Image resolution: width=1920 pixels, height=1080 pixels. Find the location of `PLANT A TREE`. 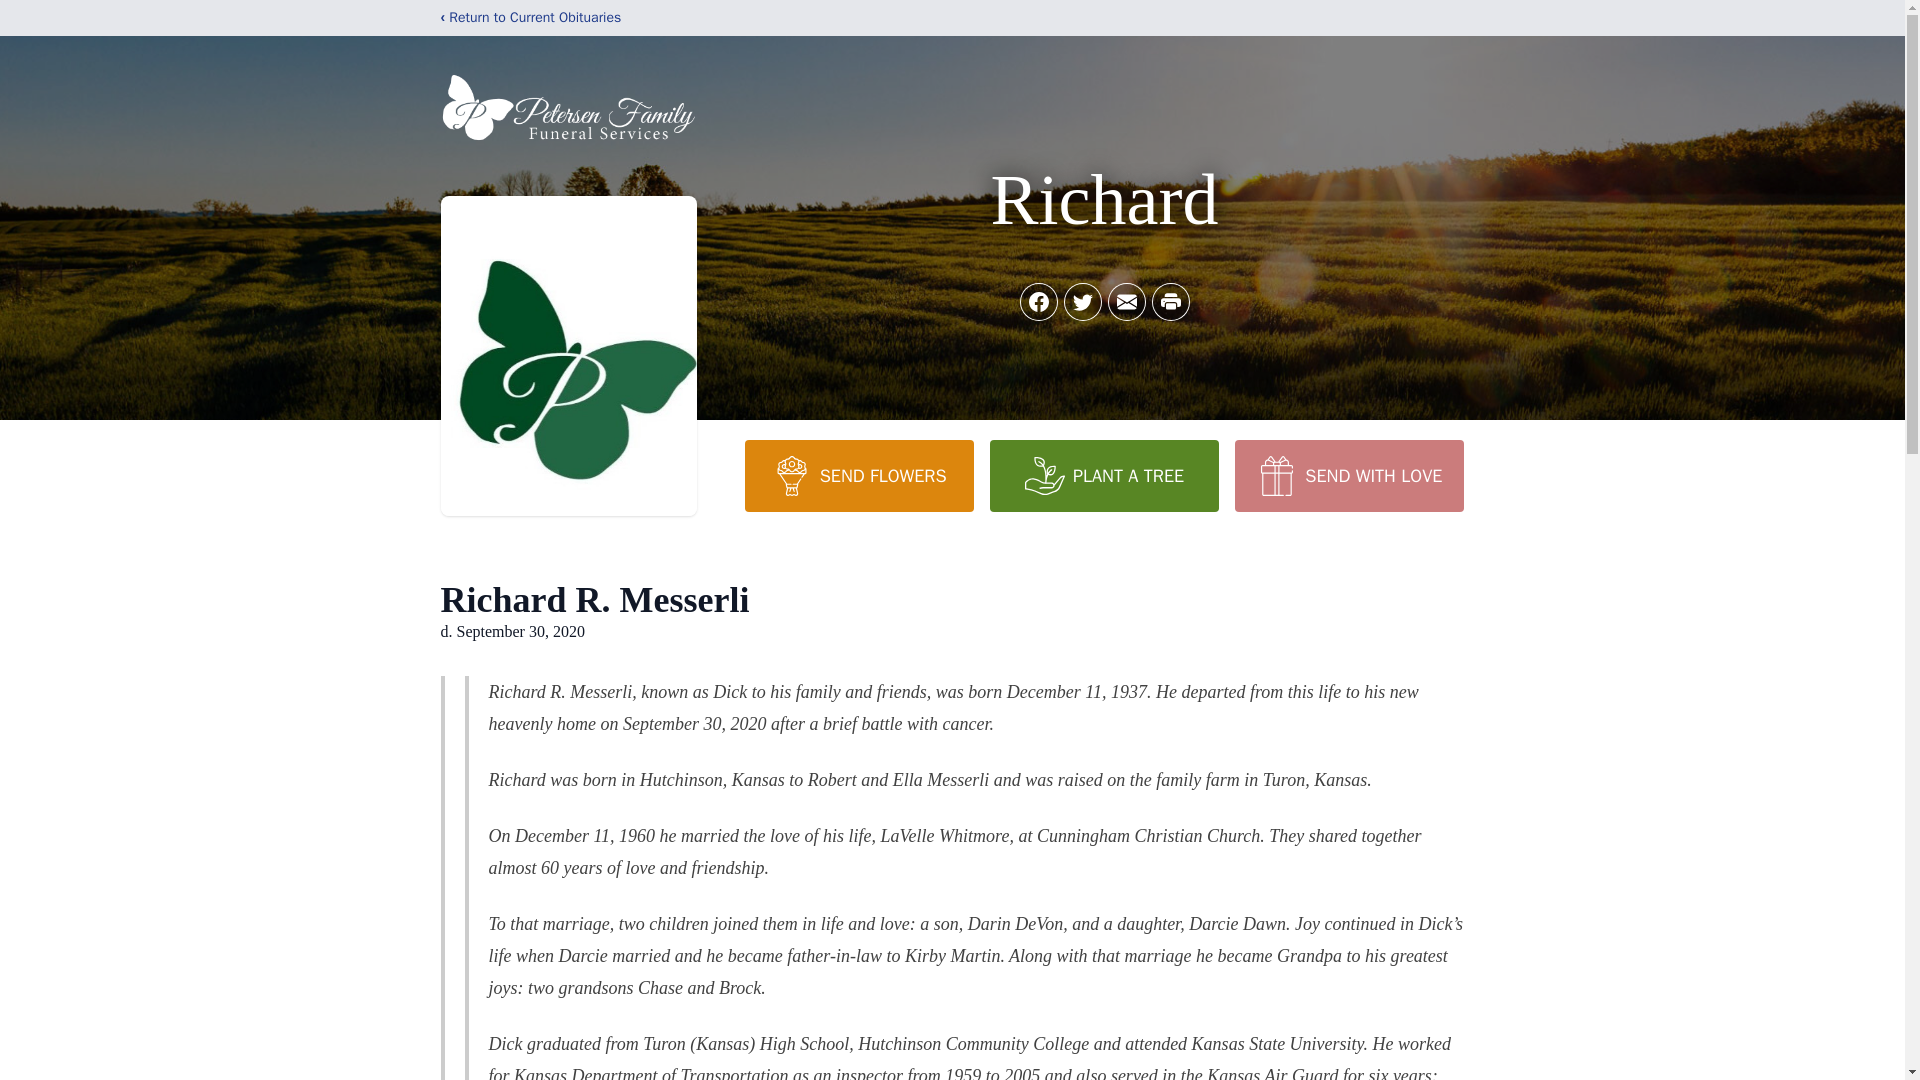

PLANT A TREE is located at coordinates (1104, 475).